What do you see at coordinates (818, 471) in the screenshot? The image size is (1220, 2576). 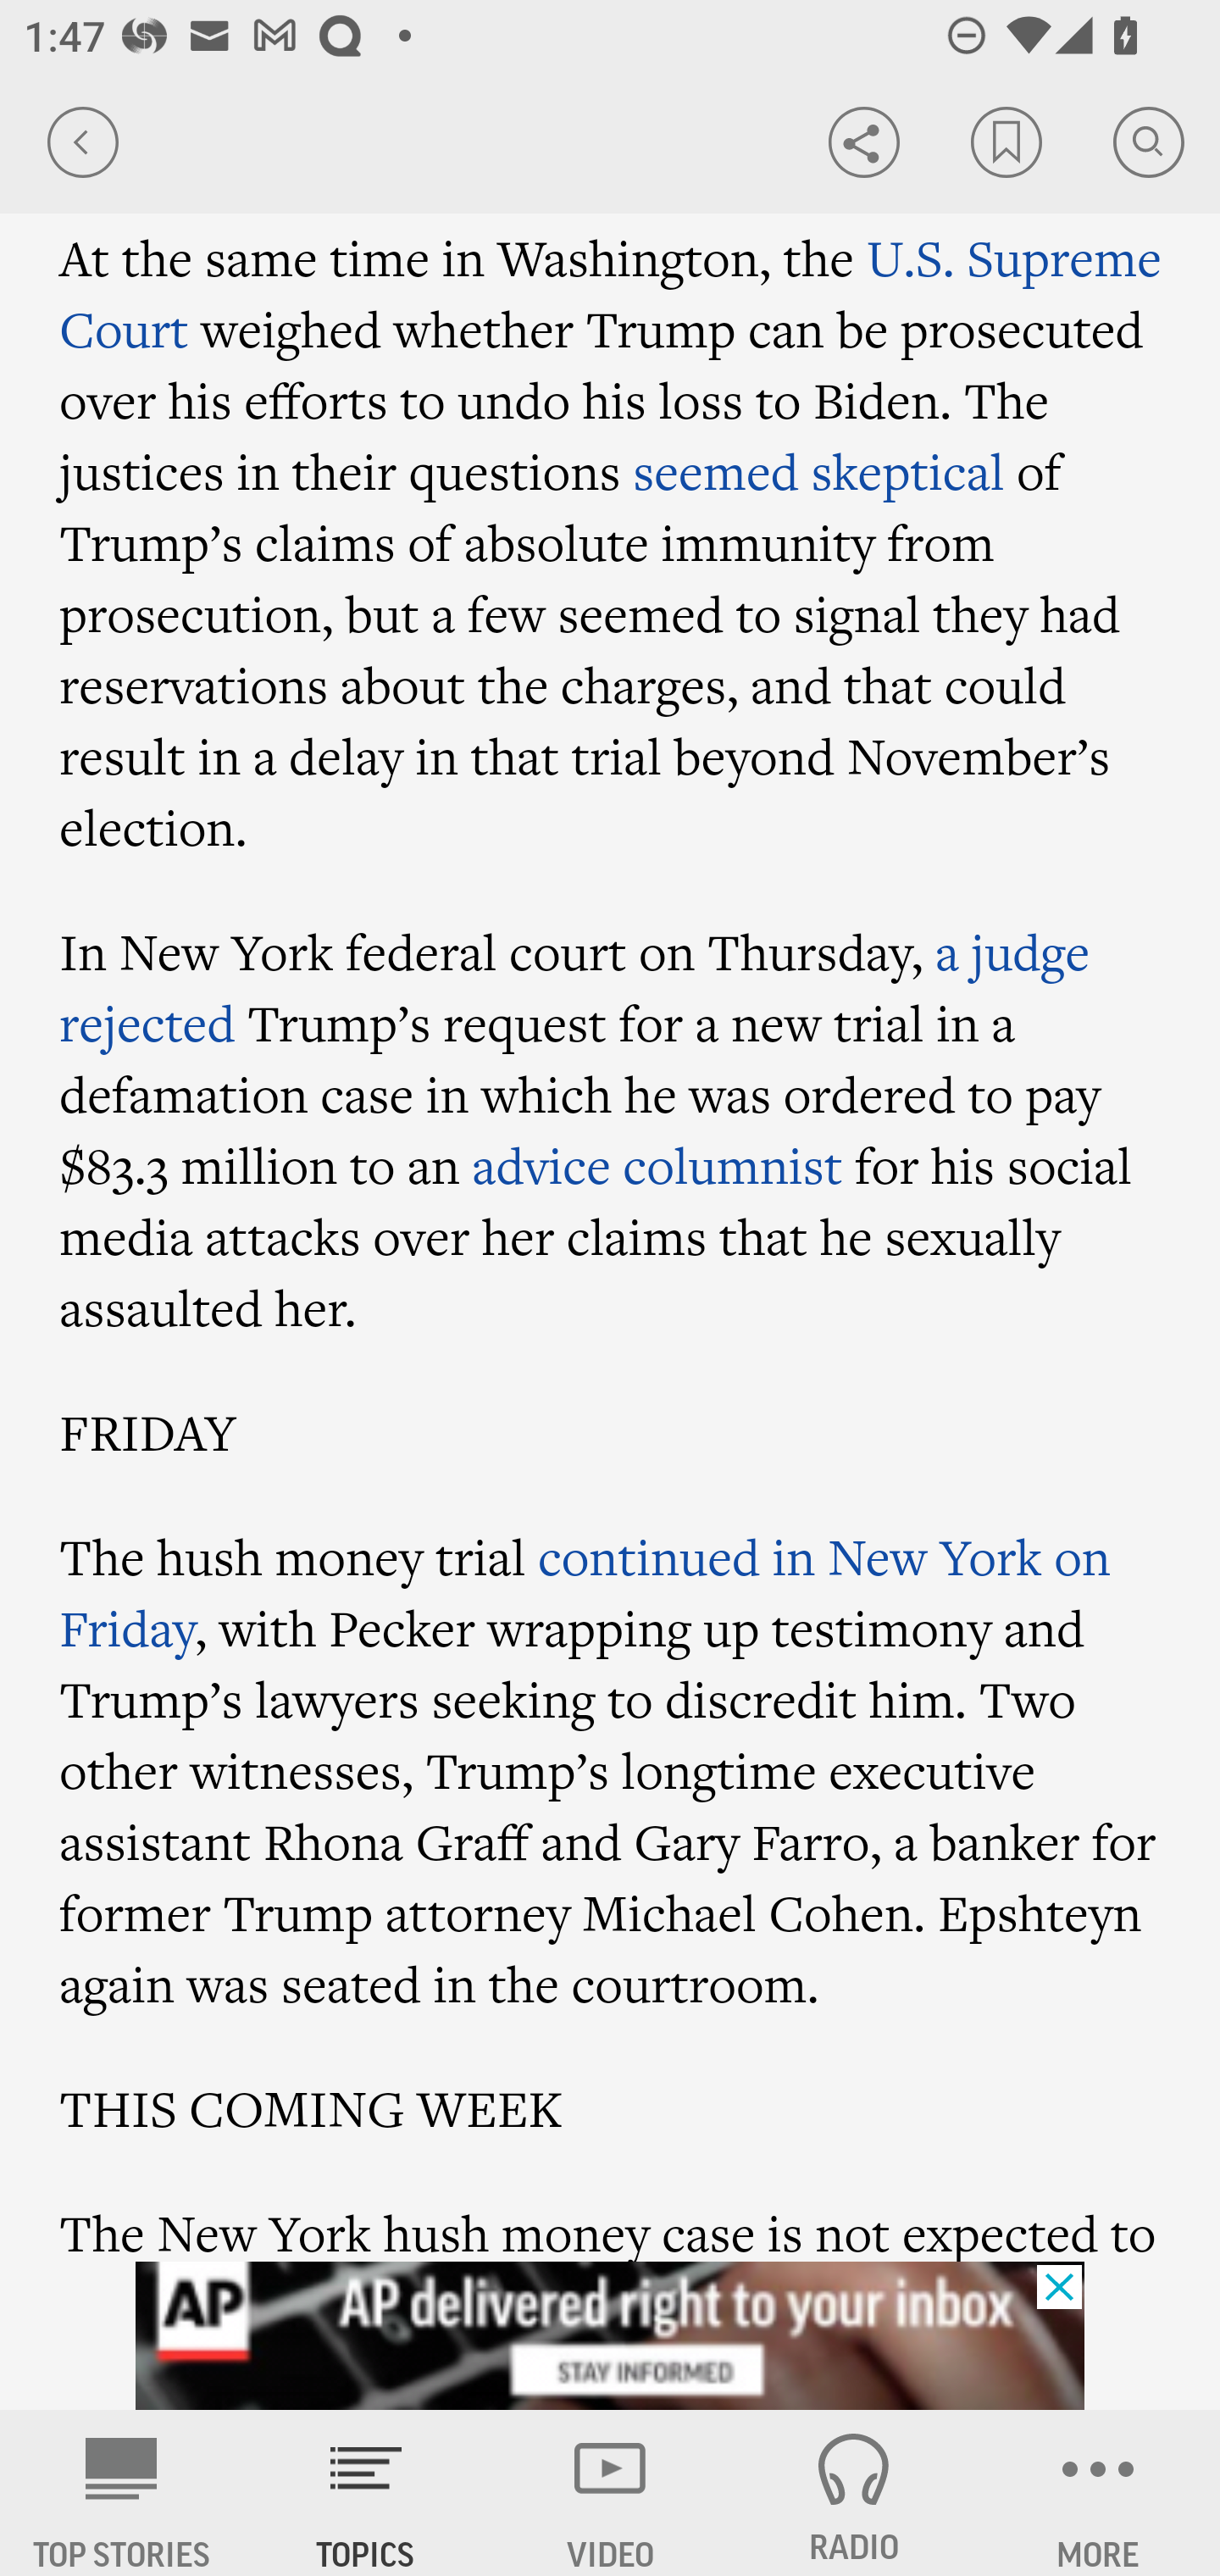 I see `seemed skeptical` at bounding box center [818, 471].